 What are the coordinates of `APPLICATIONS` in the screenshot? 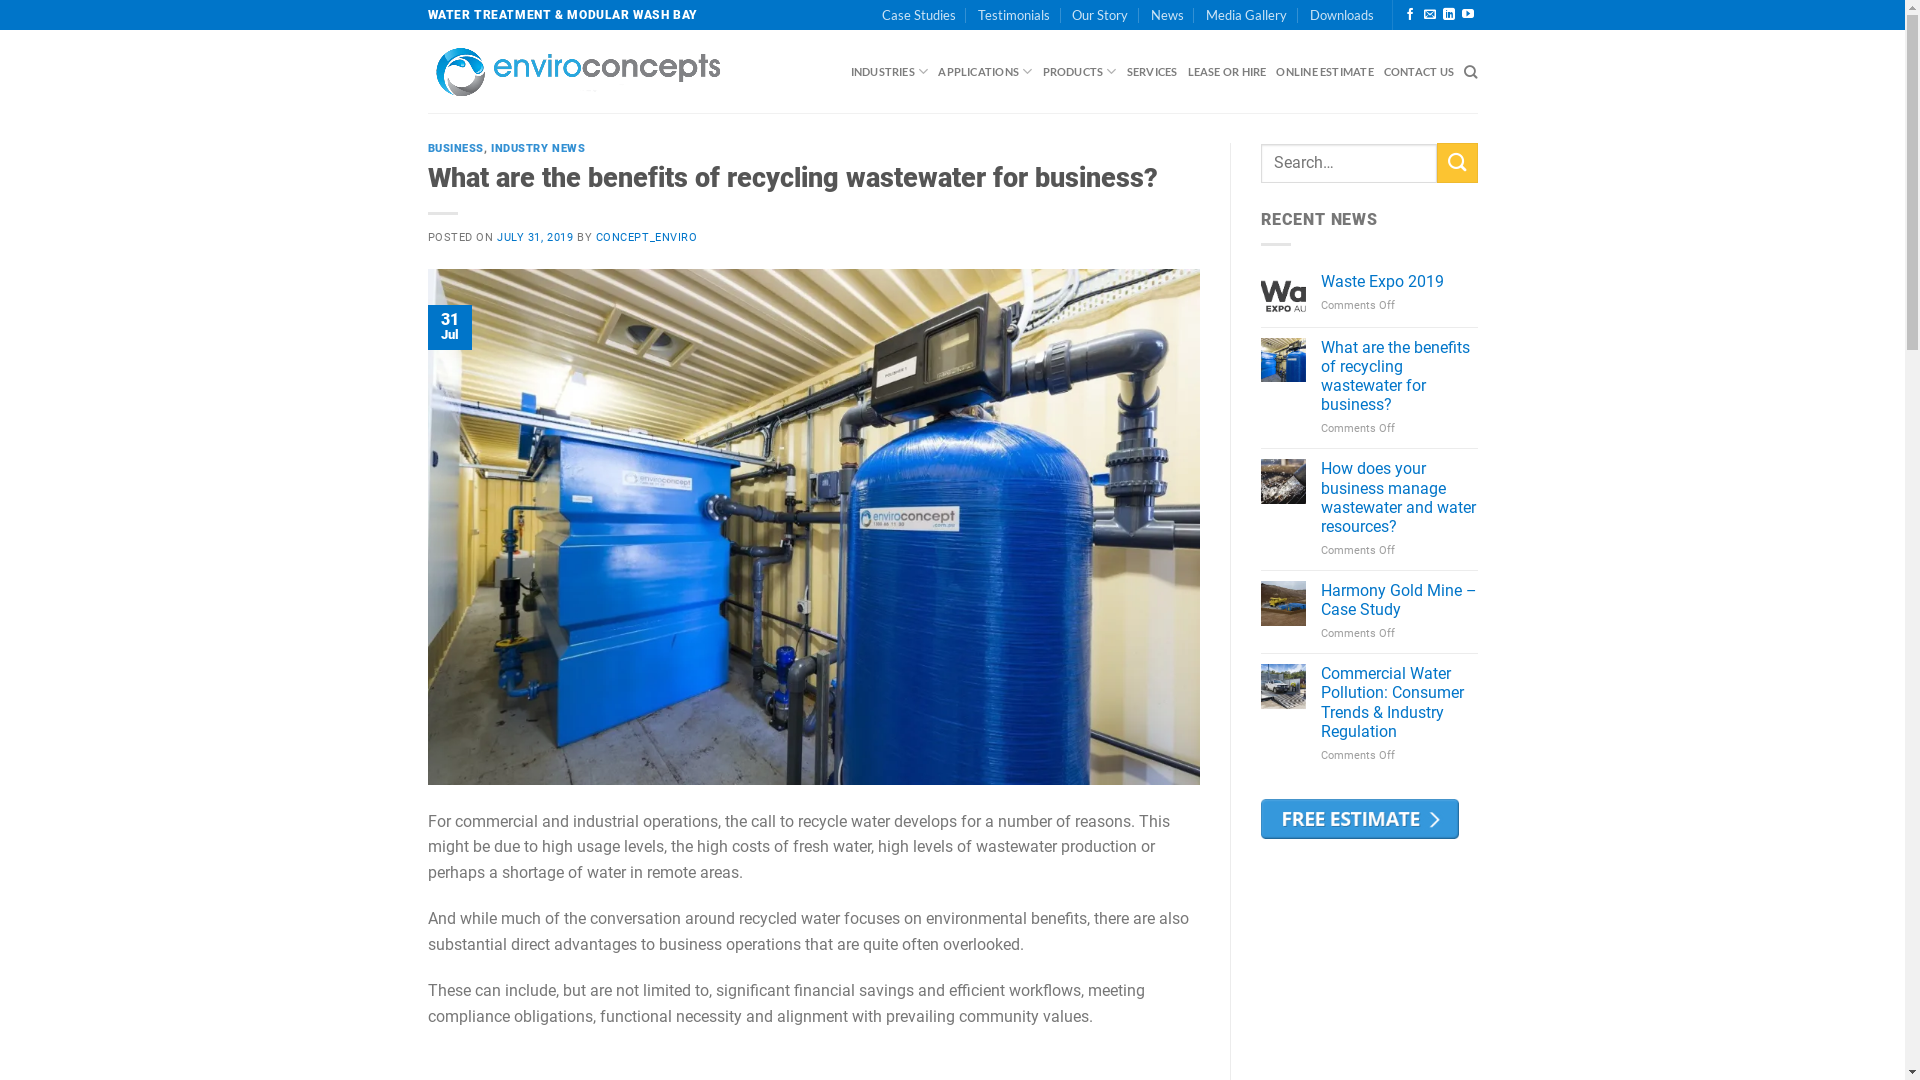 It's located at (985, 72).